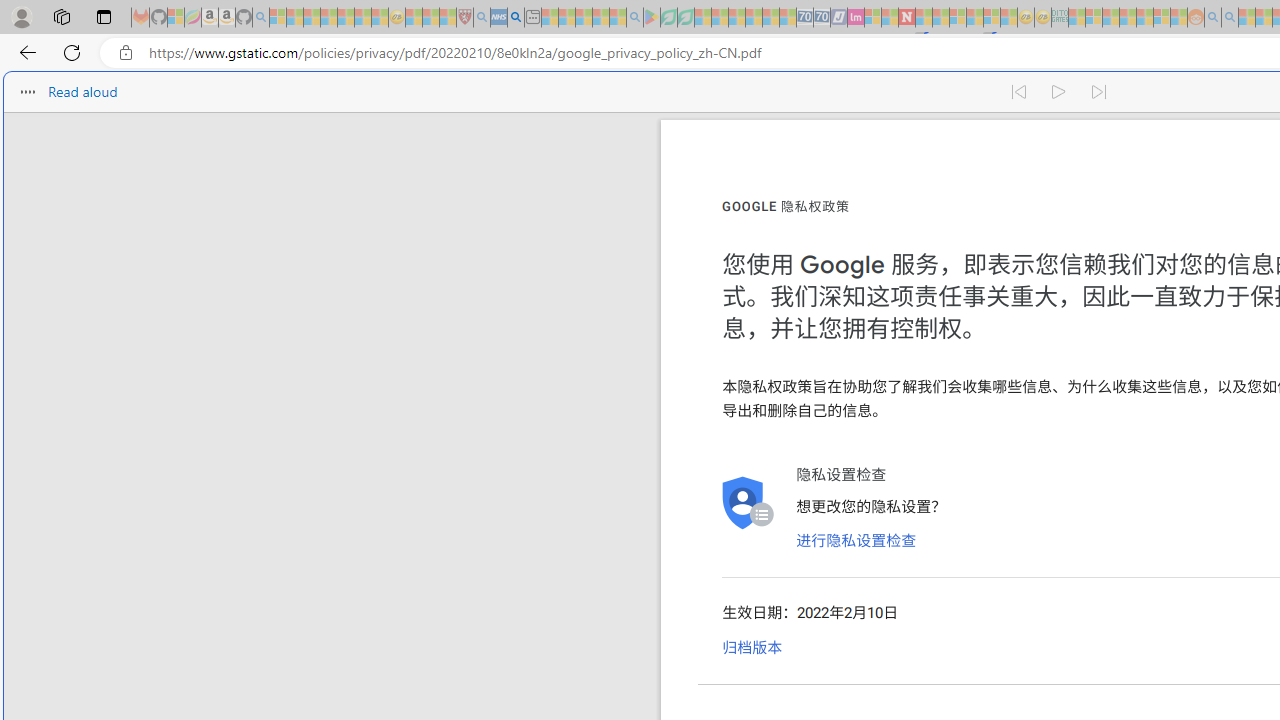 The width and height of the screenshot is (1280, 720). Describe the element at coordinates (804, 18) in the screenshot. I see `Cheap Car Rentals - Save70.com - Sleeping` at that location.